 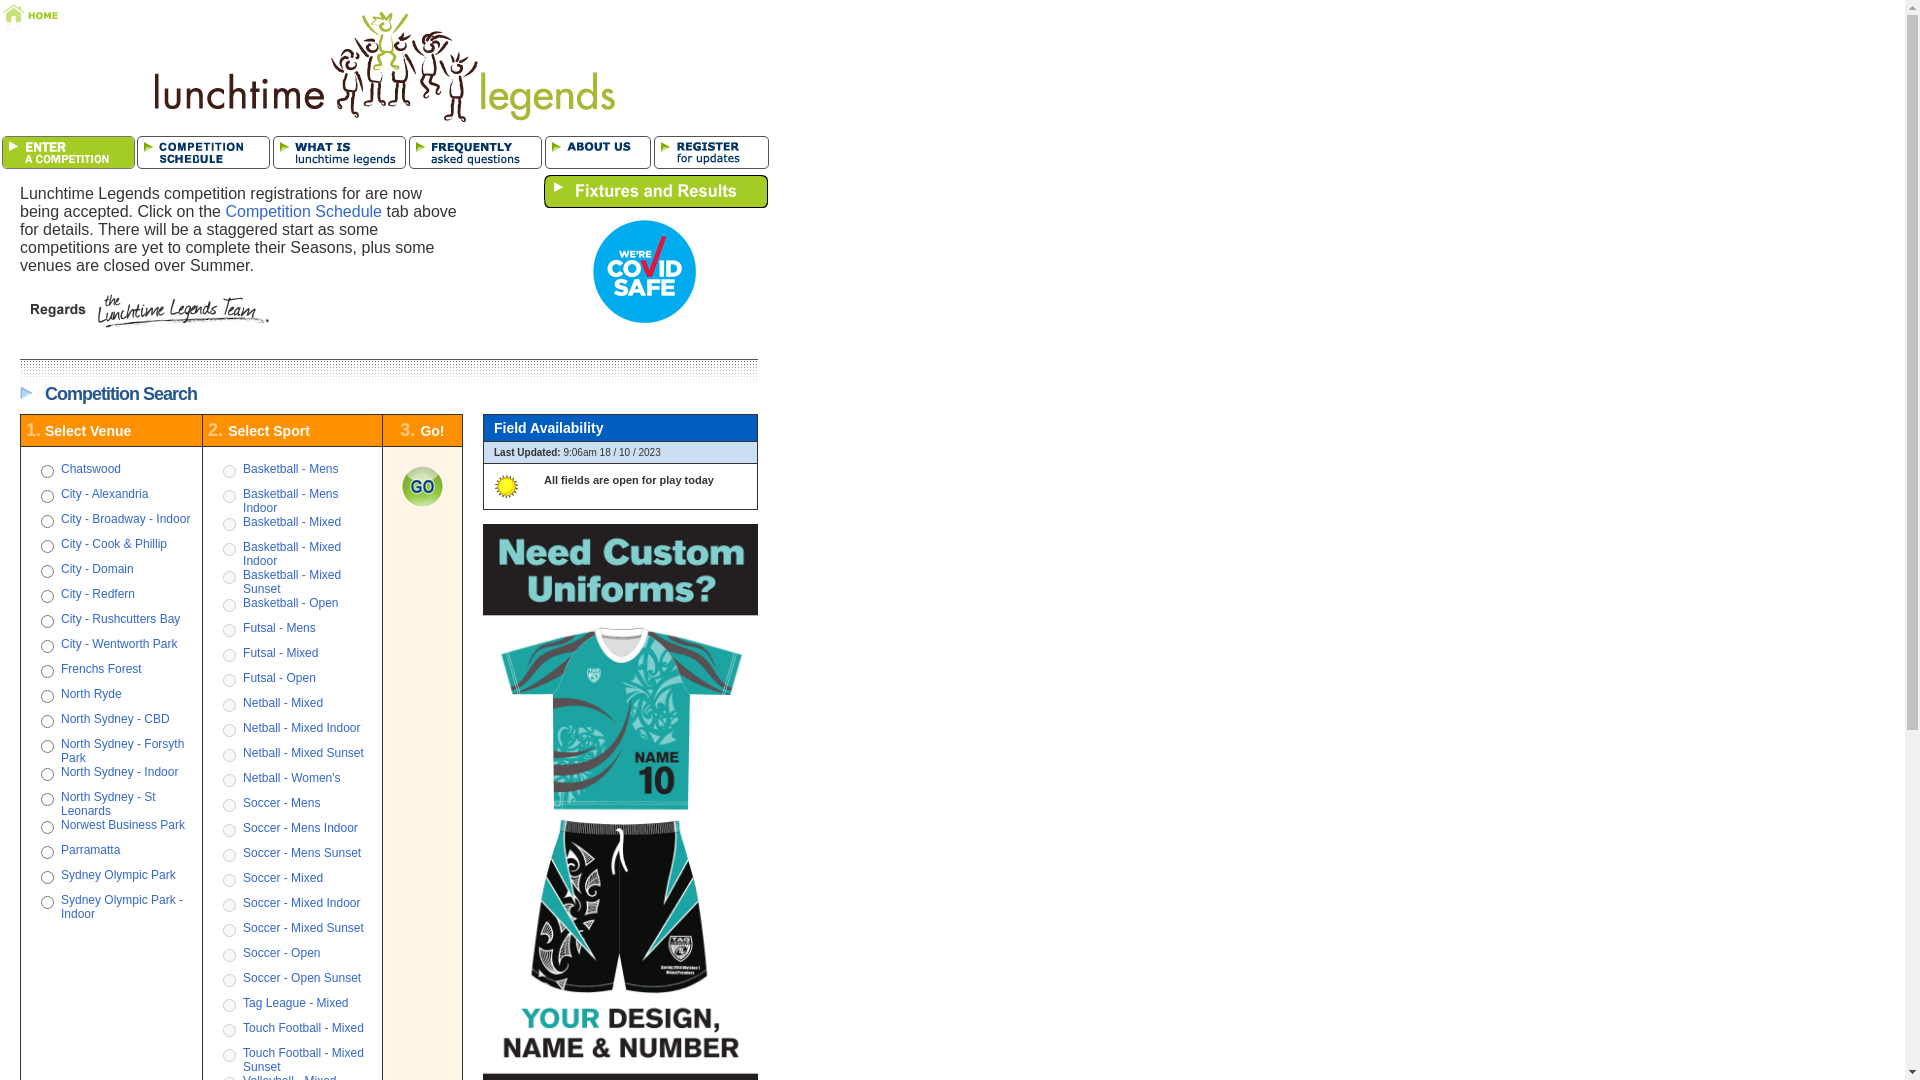 What do you see at coordinates (122, 907) in the screenshot?
I see `Sydney Olympic Park - Indoor` at bounding box center [122, 907].